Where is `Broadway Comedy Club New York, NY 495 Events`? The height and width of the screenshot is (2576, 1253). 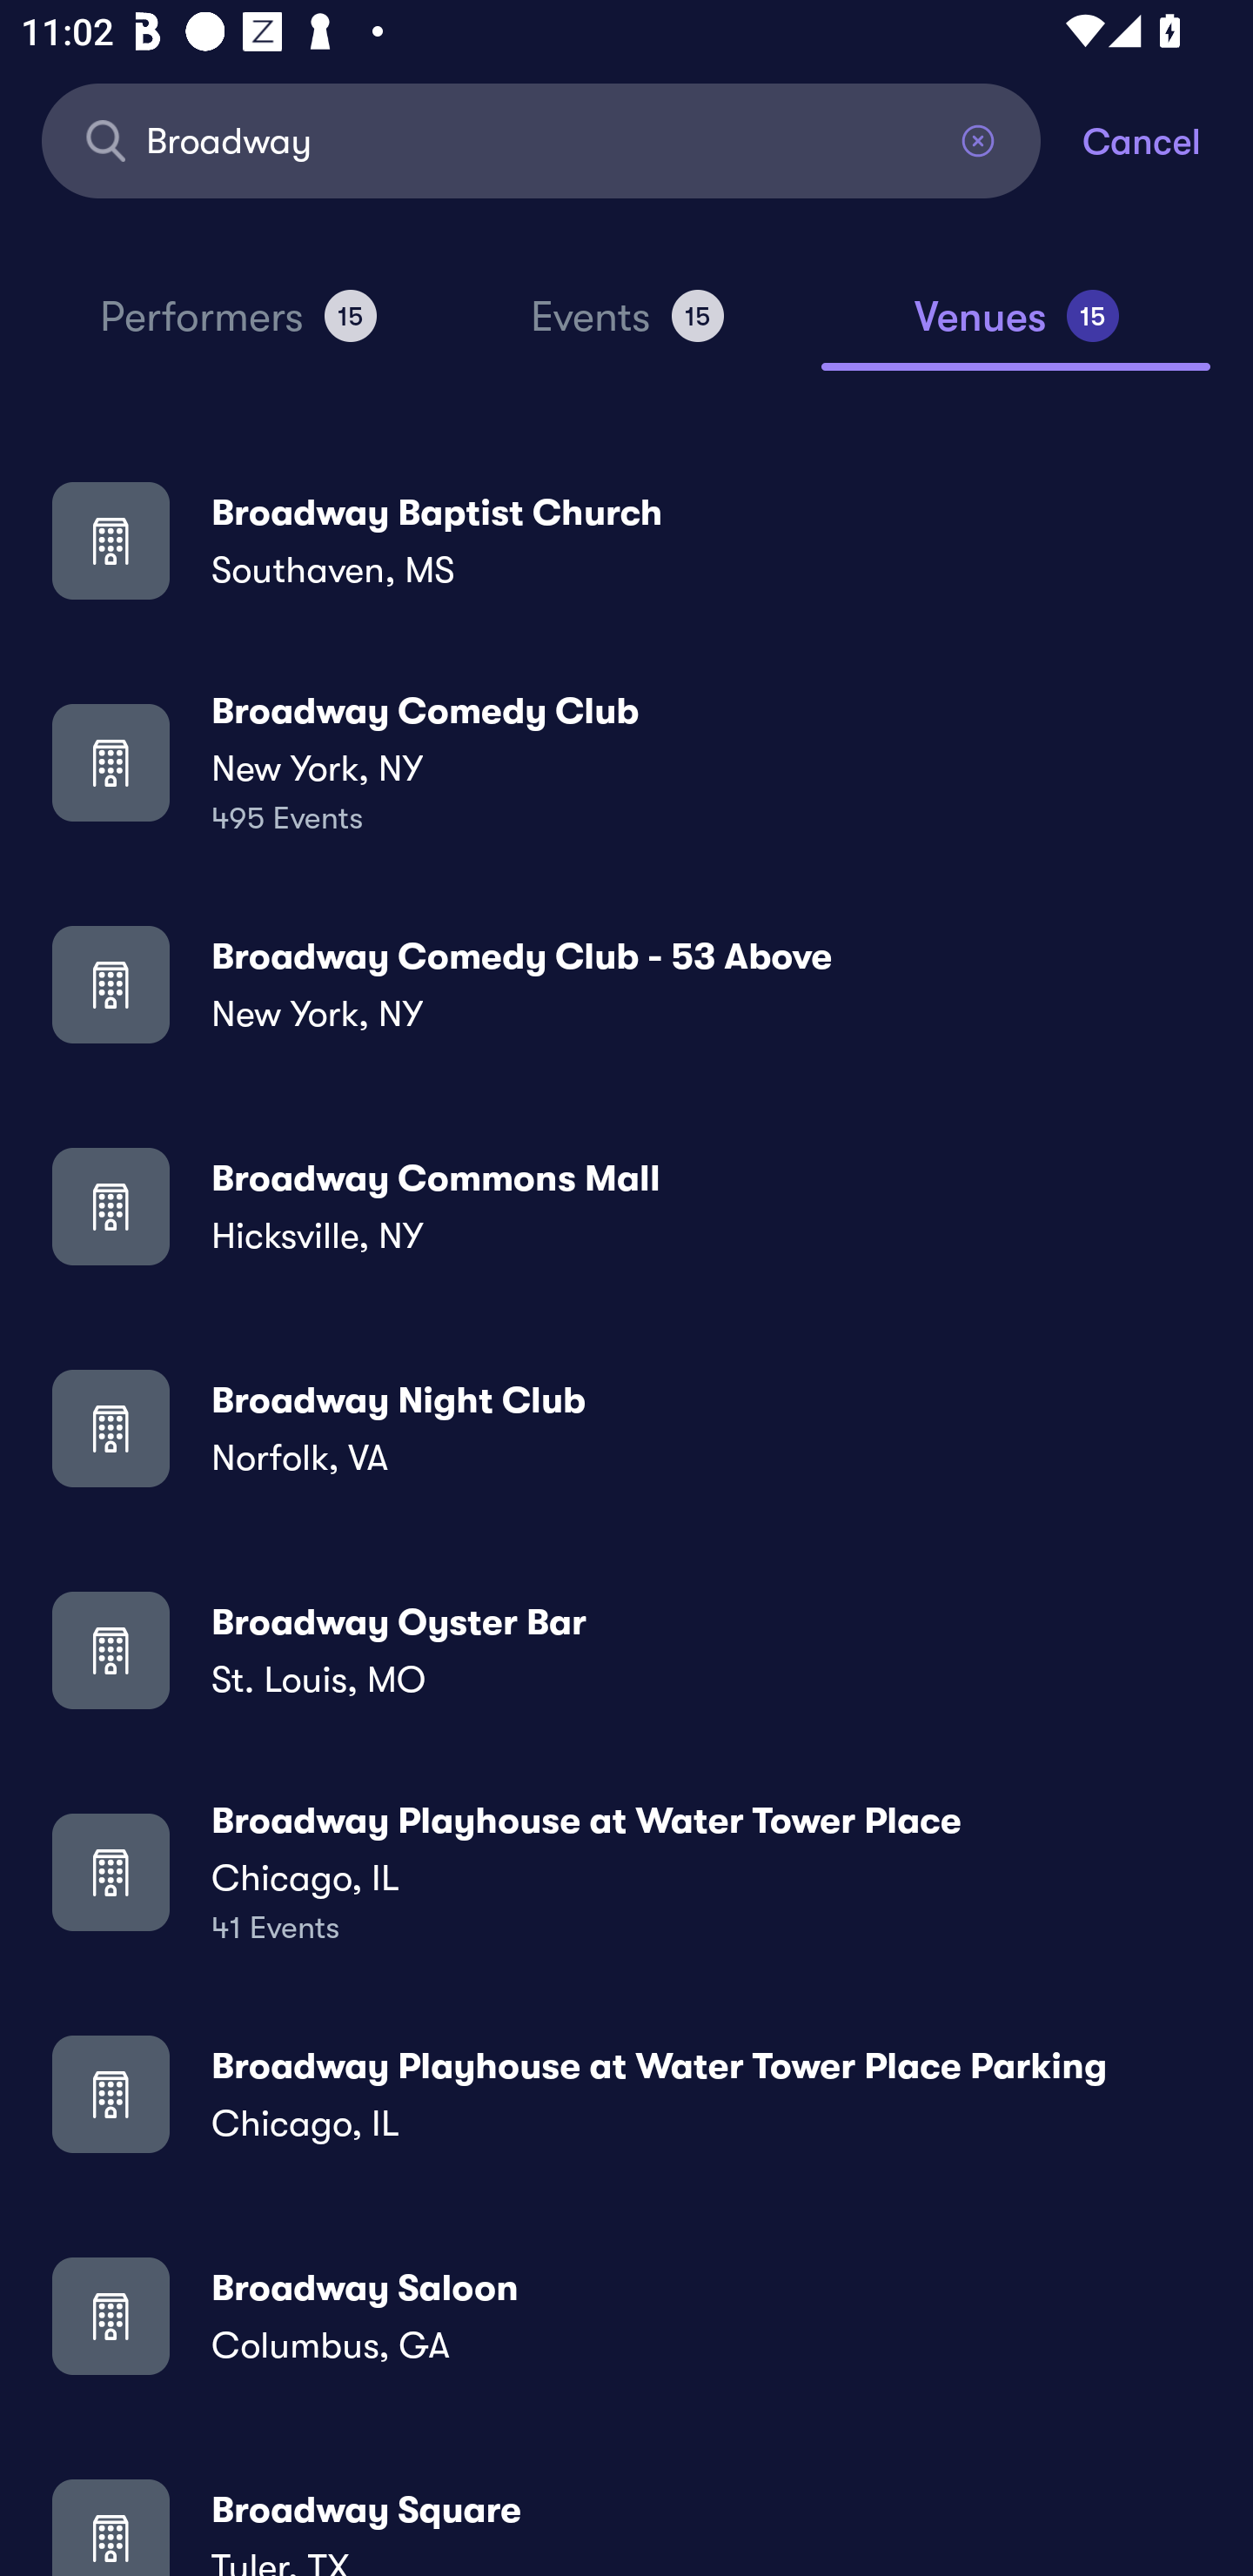 Broadway Comedy Club New York, NY 495 Events is located at coordinates (626, 762).